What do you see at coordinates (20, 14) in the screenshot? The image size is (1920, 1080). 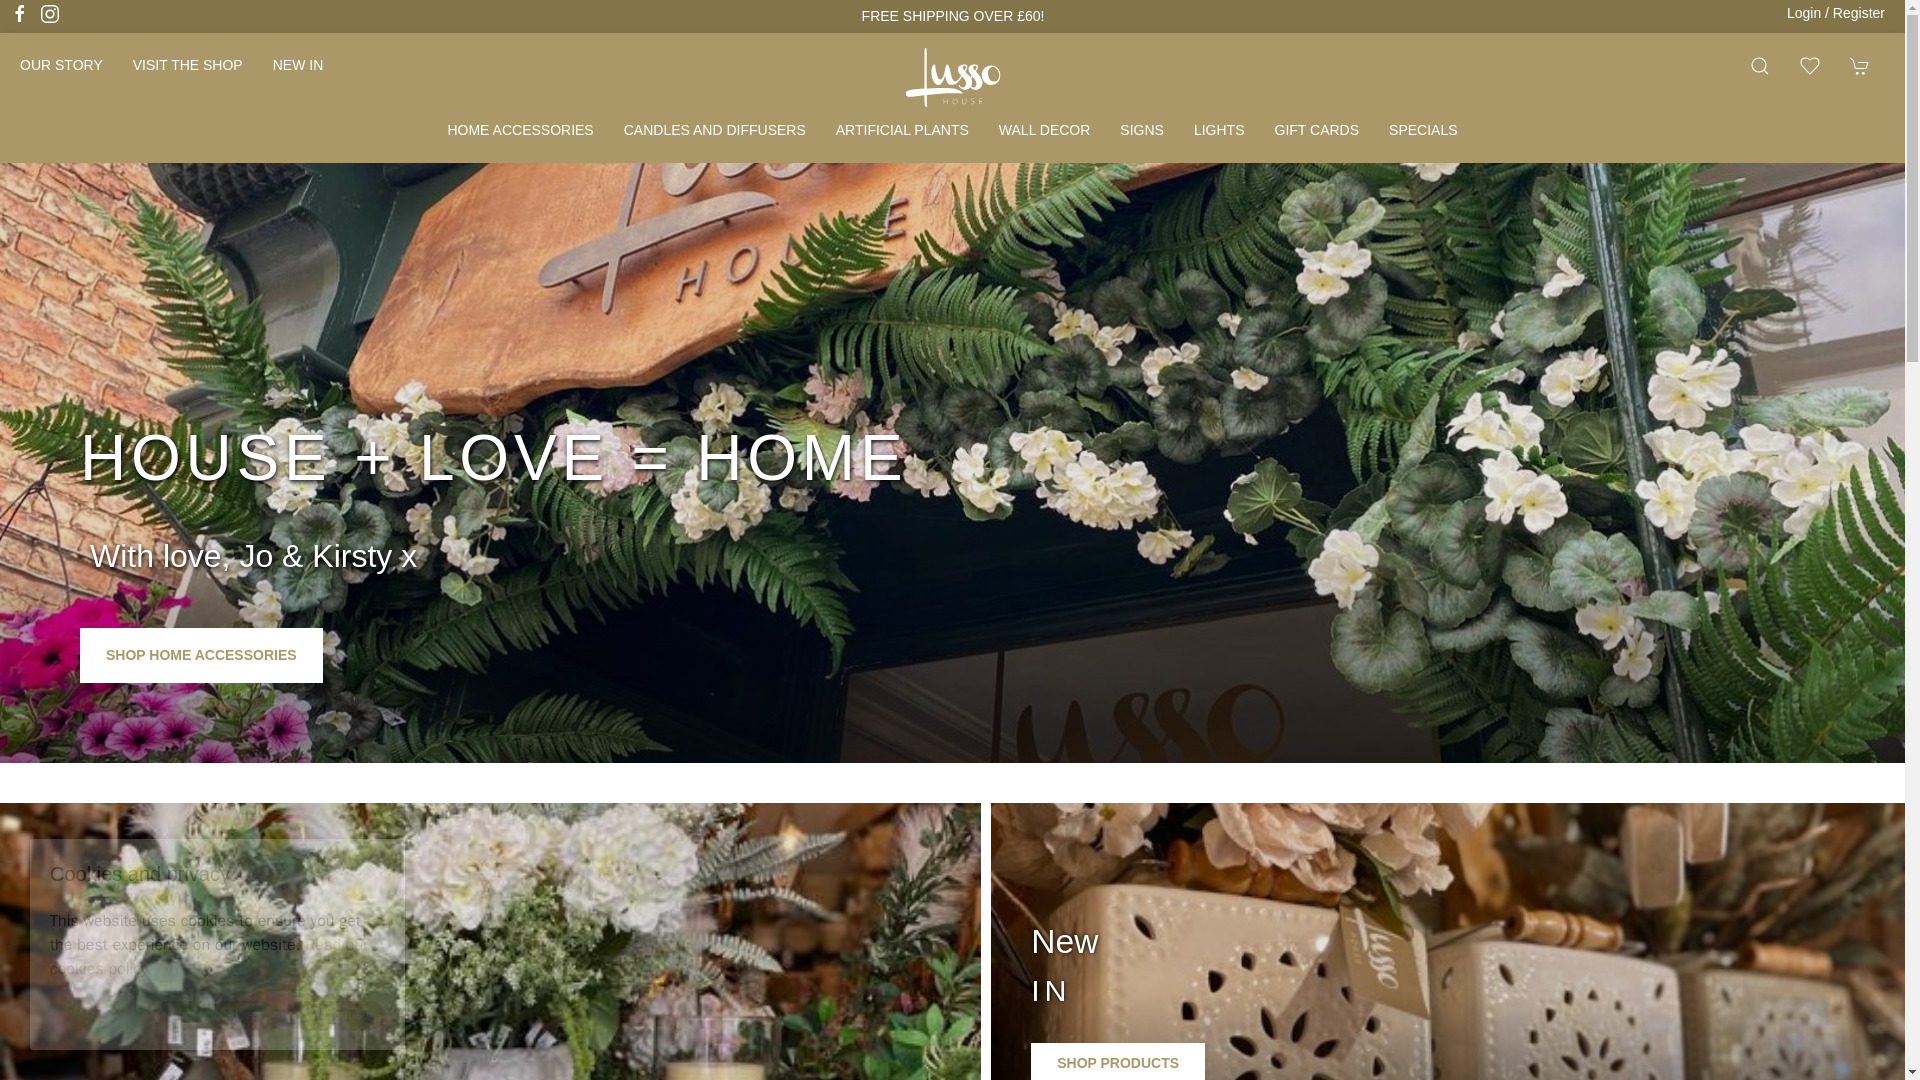 I see `Lusso House Facebook` at bounding box center [20, 14].